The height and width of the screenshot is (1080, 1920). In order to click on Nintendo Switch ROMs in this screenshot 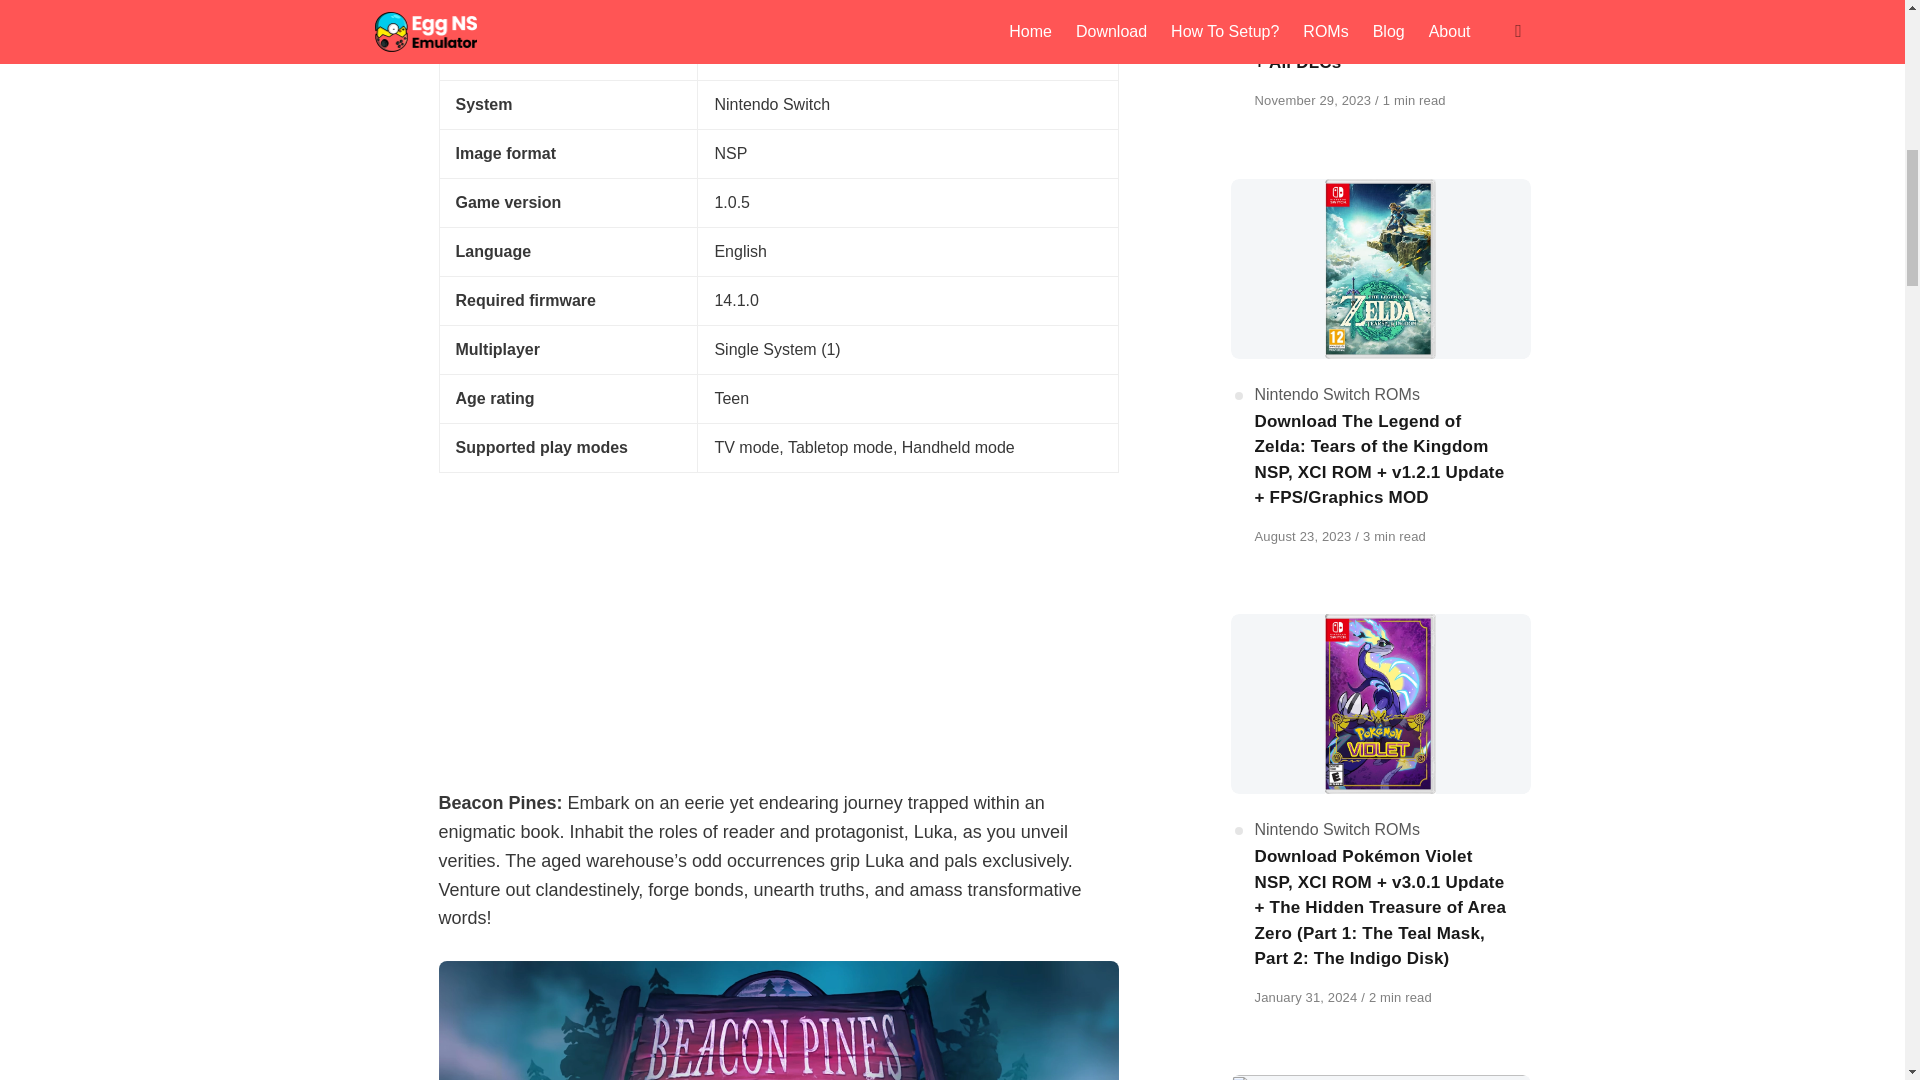, I will do `click(1336, 394)`.